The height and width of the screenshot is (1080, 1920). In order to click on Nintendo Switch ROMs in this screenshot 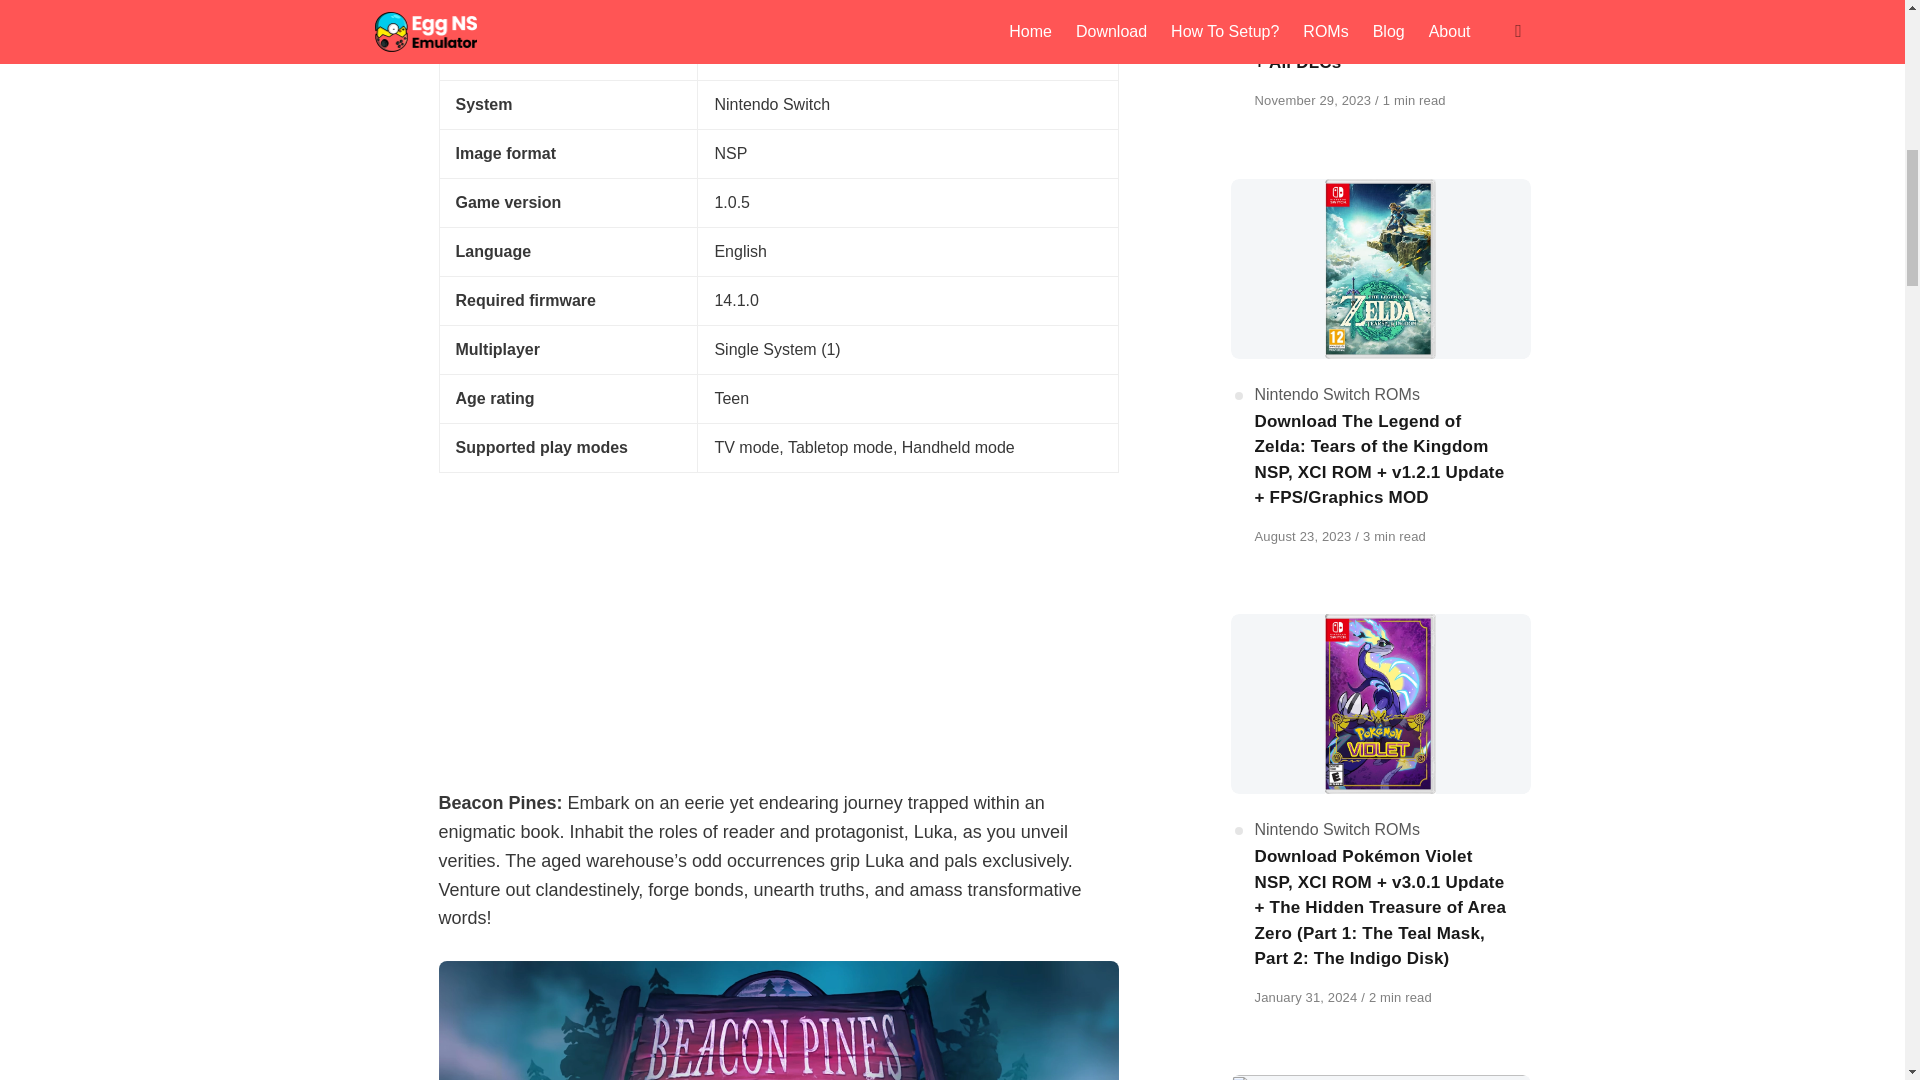, I will do `click(1336, 394)`.